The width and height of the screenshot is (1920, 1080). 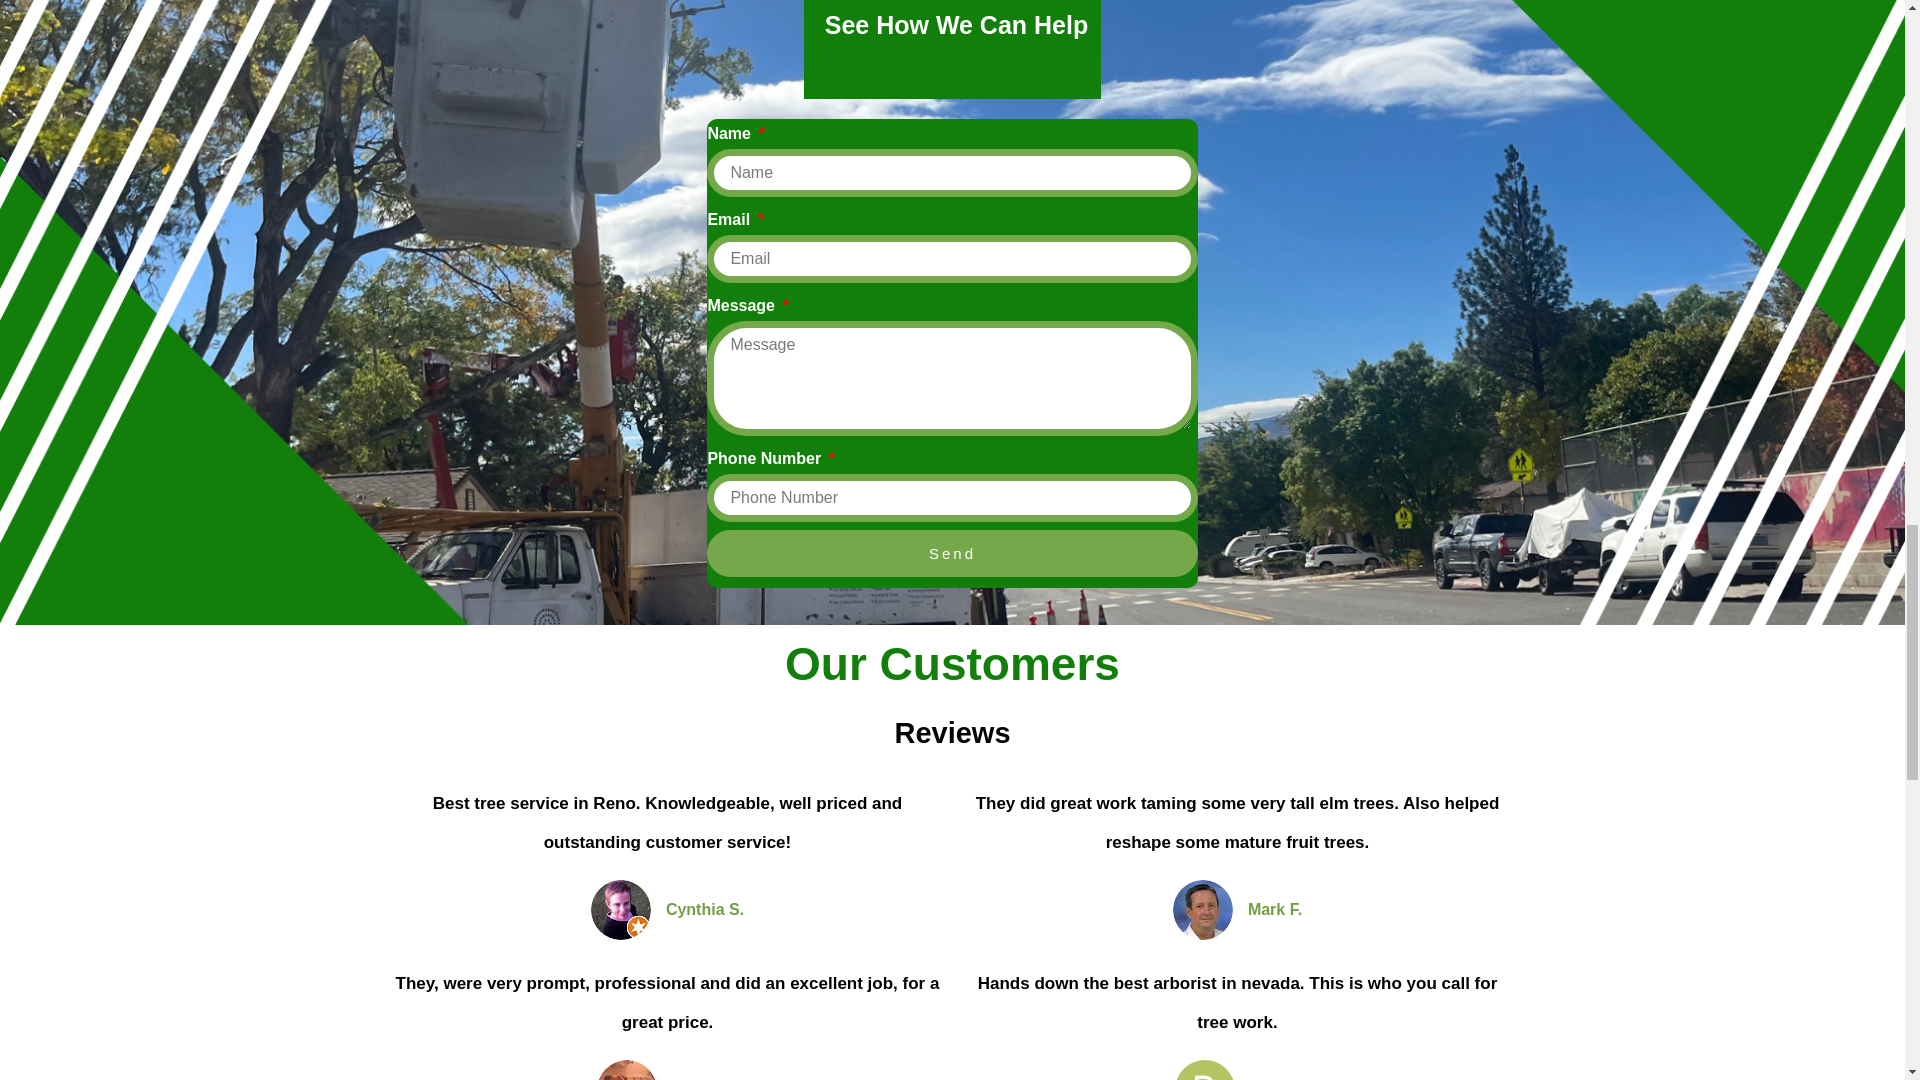 I want to click on LEARN MORE, so click(x=249, y=10).